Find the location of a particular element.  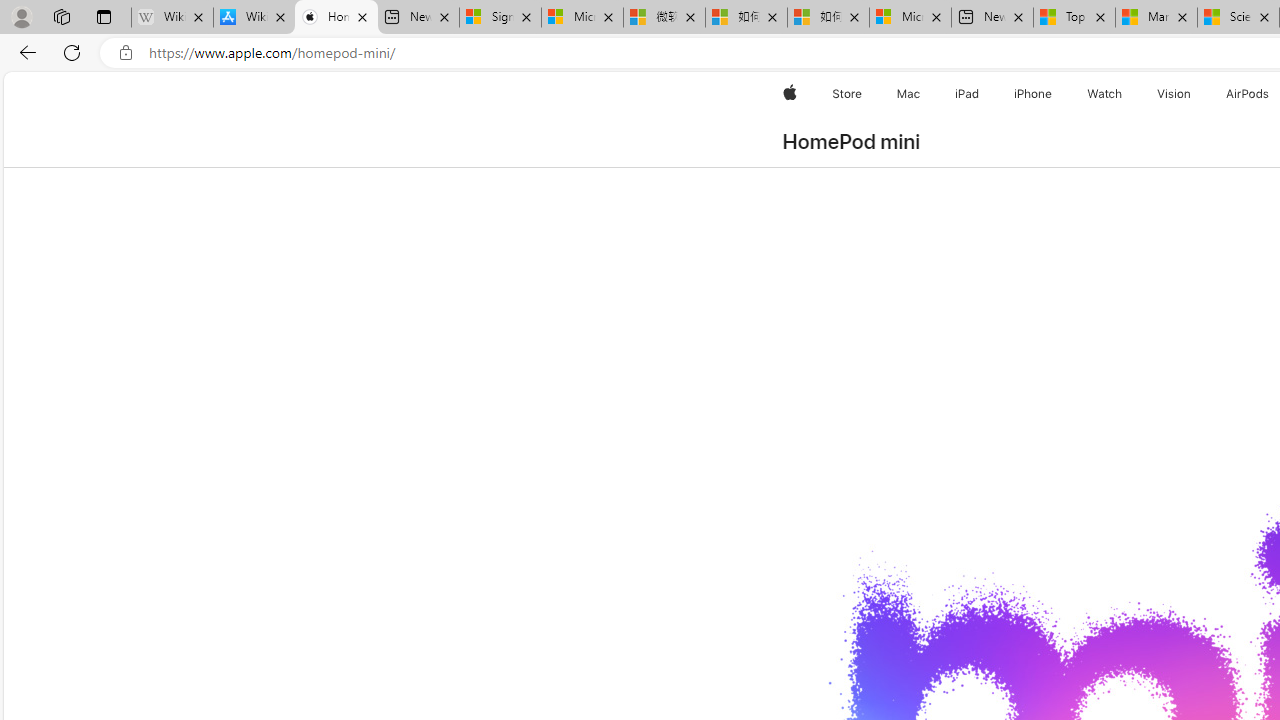

iPhone is located at coordinates (1034, 94).